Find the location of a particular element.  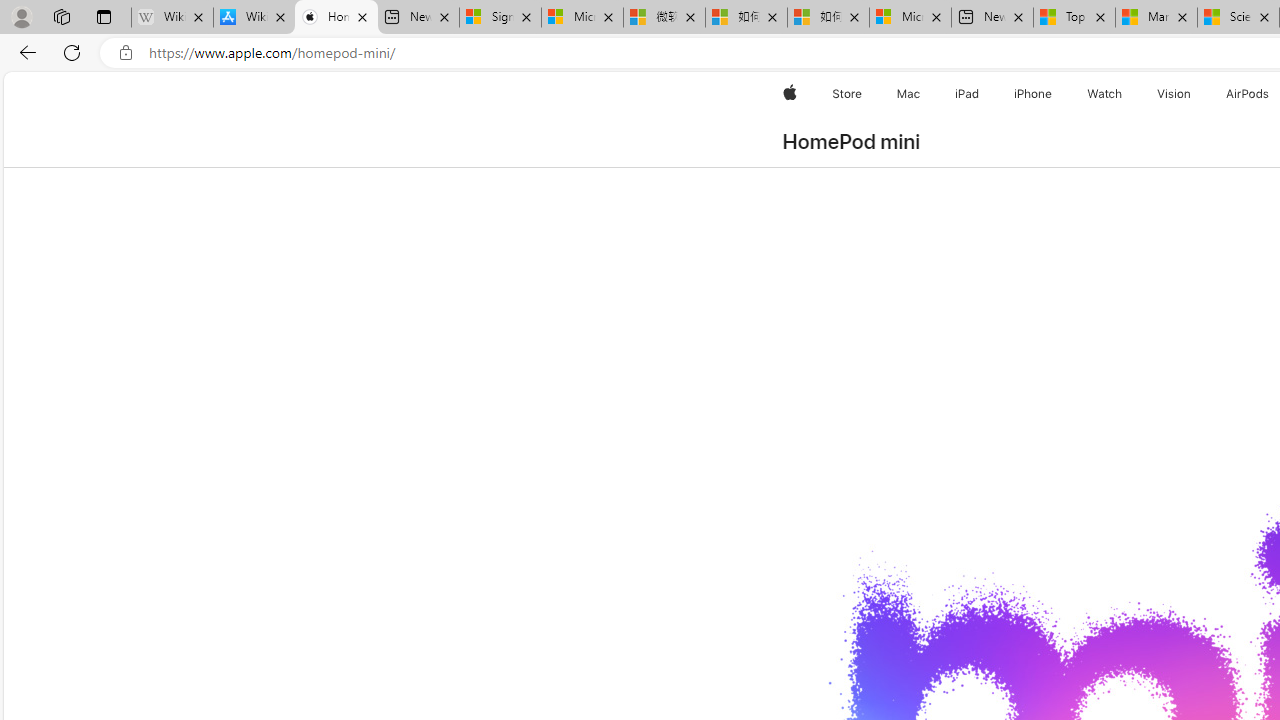

iPhone is located at coordinates (1034, 94).